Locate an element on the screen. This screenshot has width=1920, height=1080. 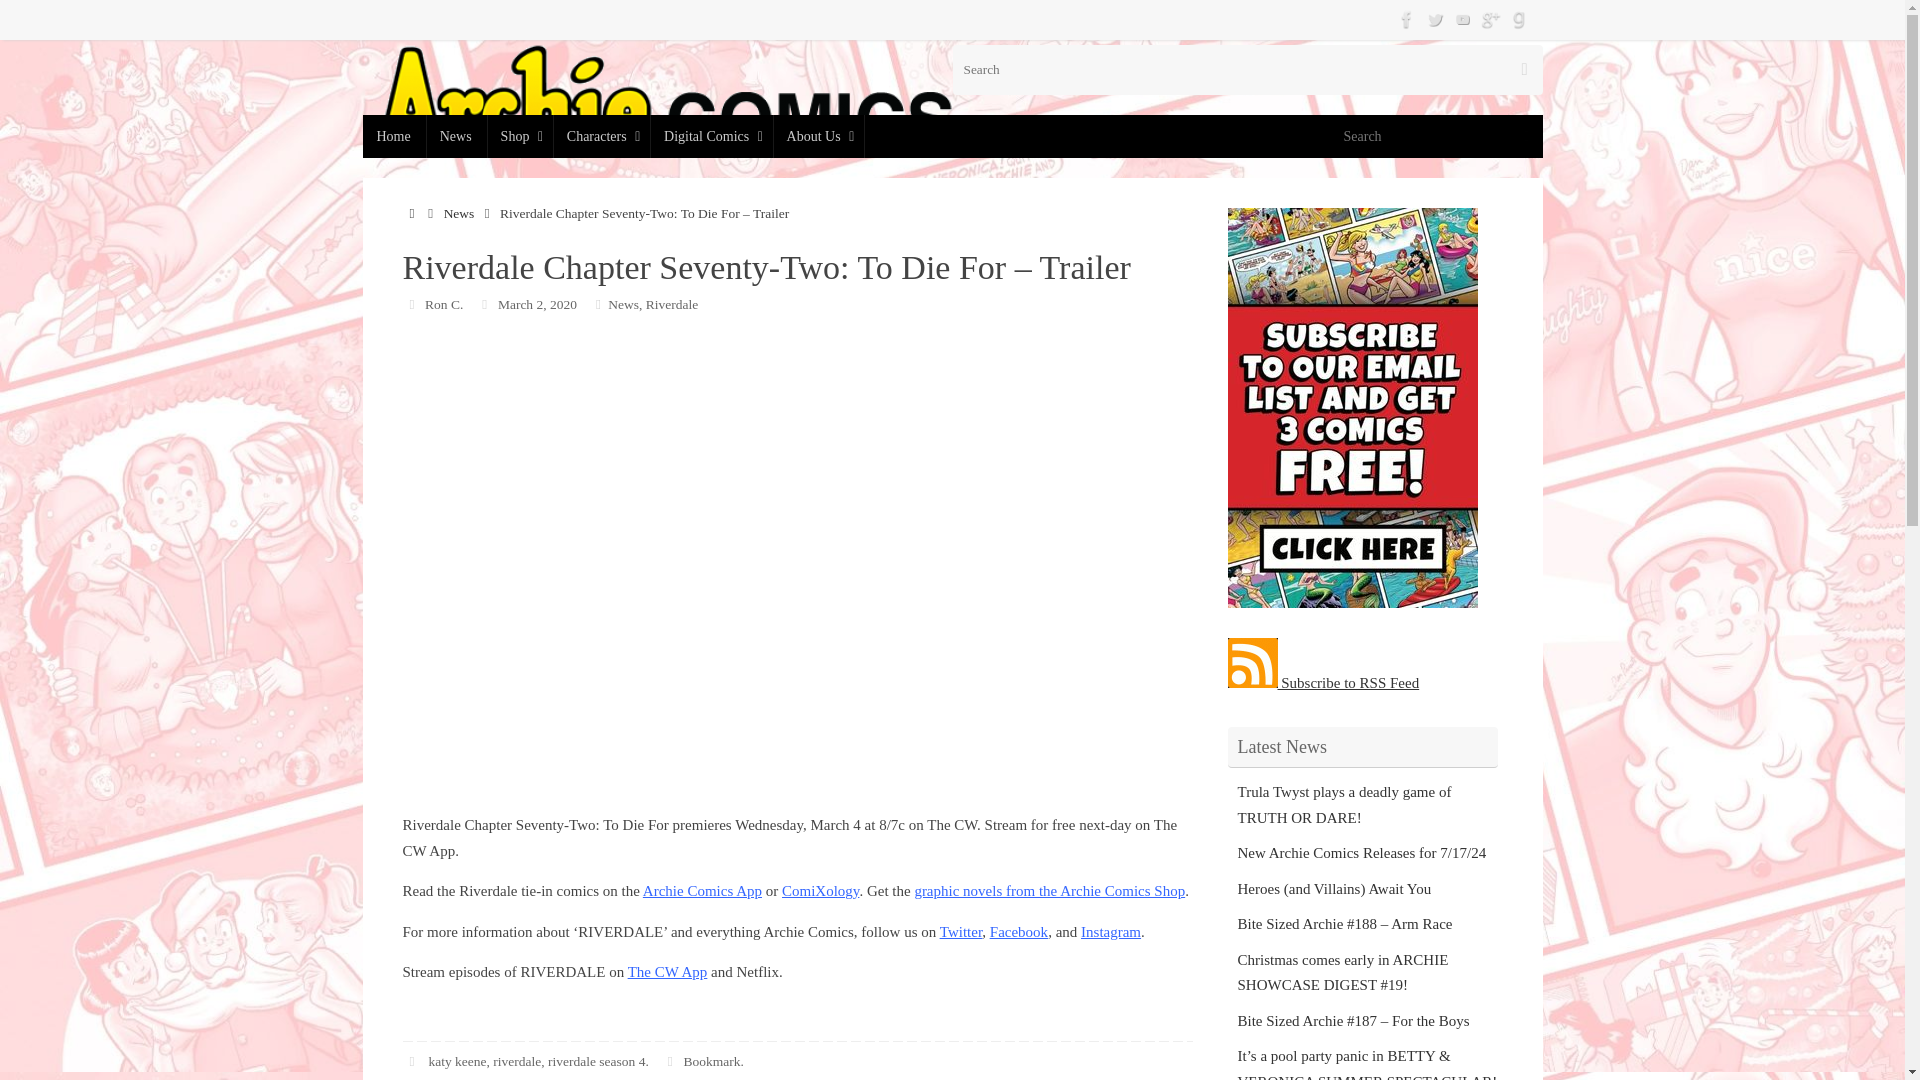
News Feed is located at coordinates (456, 136).